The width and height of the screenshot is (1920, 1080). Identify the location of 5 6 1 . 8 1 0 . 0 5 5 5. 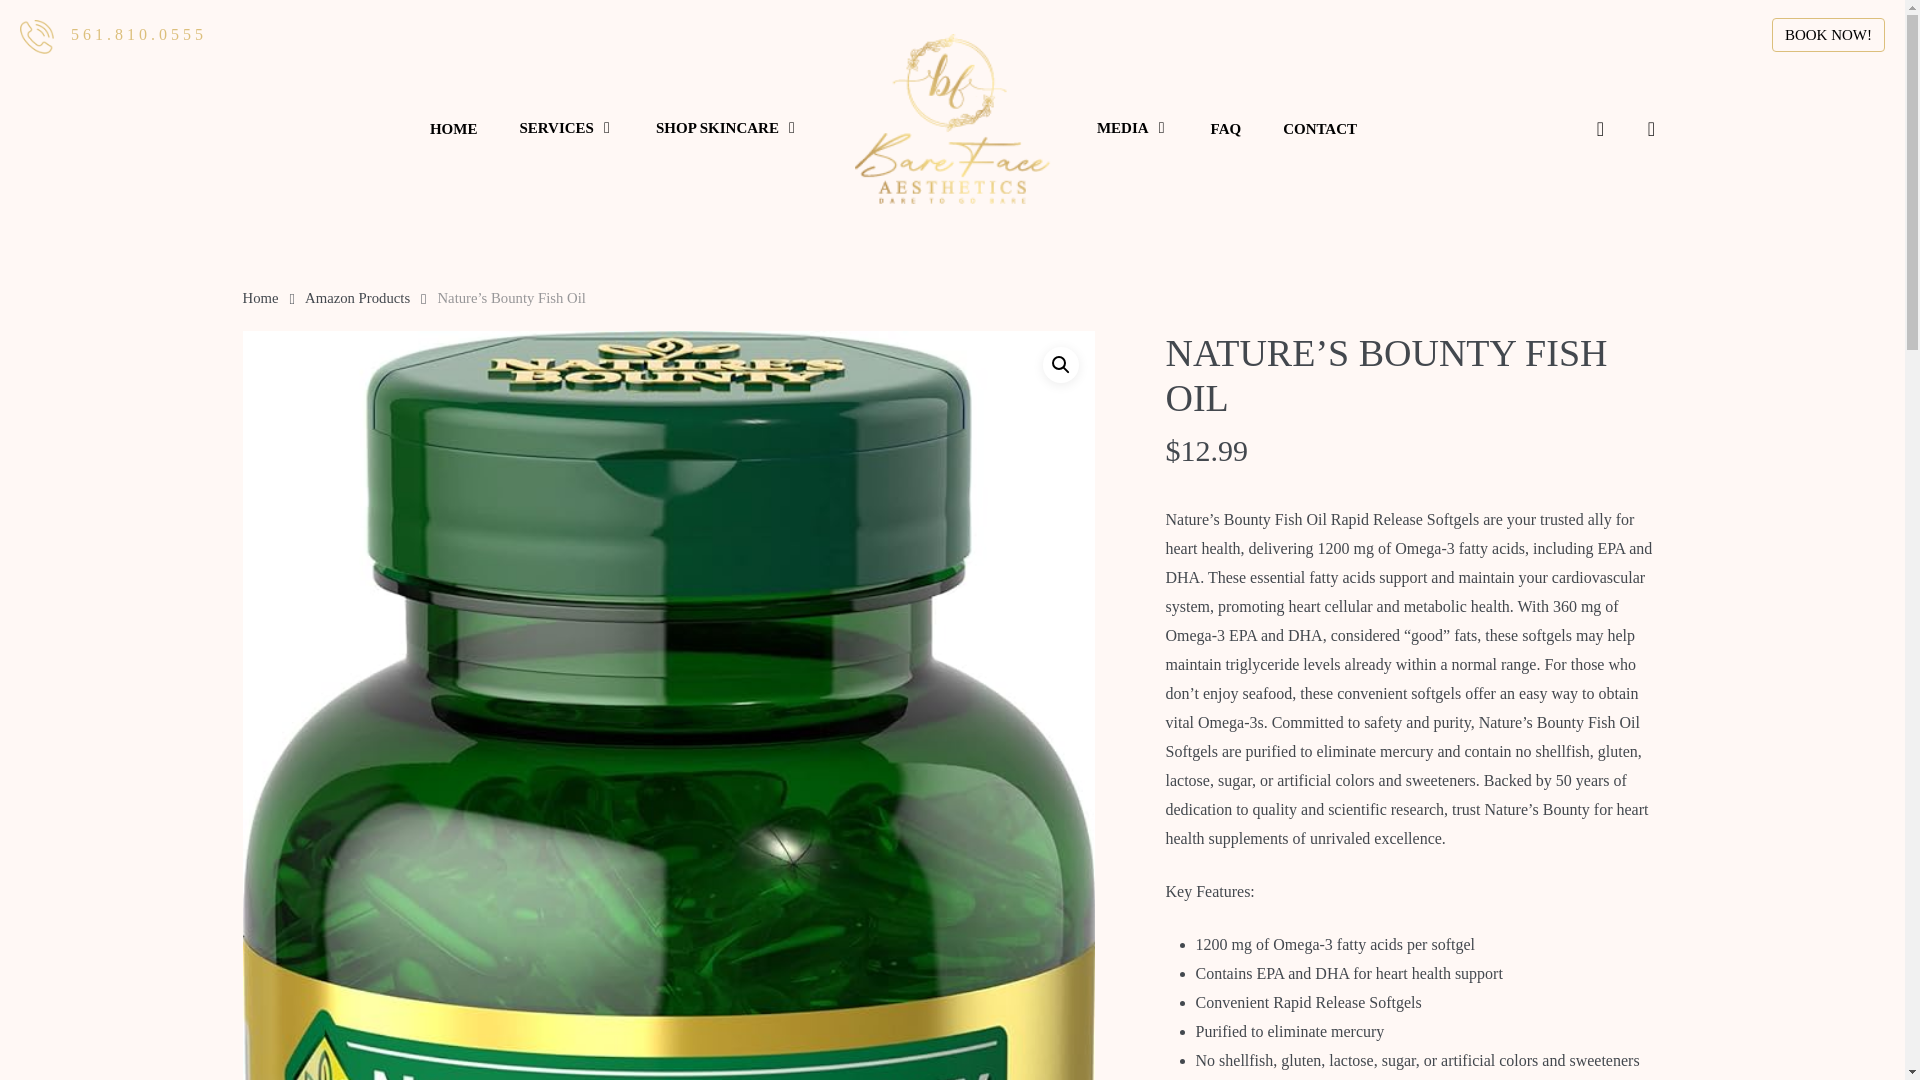
(137, 34).